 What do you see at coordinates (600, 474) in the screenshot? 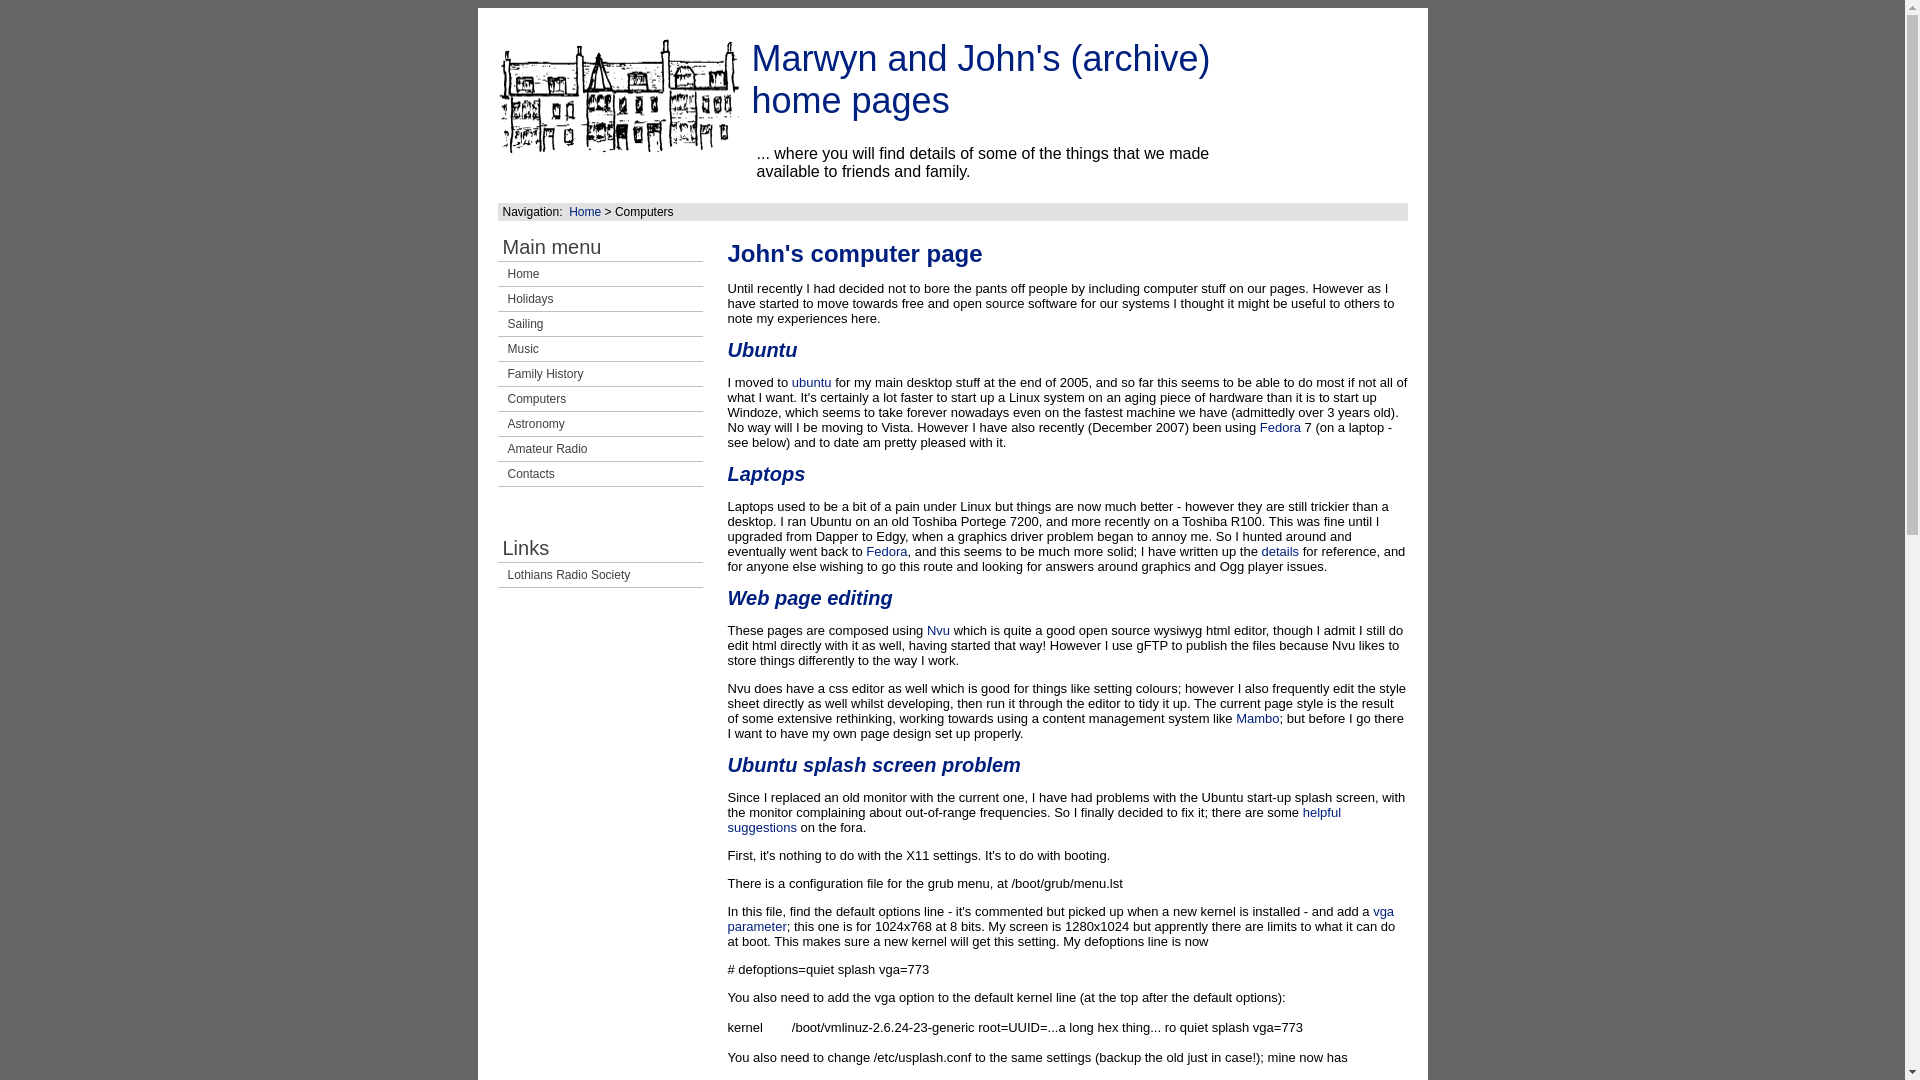
I see `Contacts` at bounding box center [600, 474].